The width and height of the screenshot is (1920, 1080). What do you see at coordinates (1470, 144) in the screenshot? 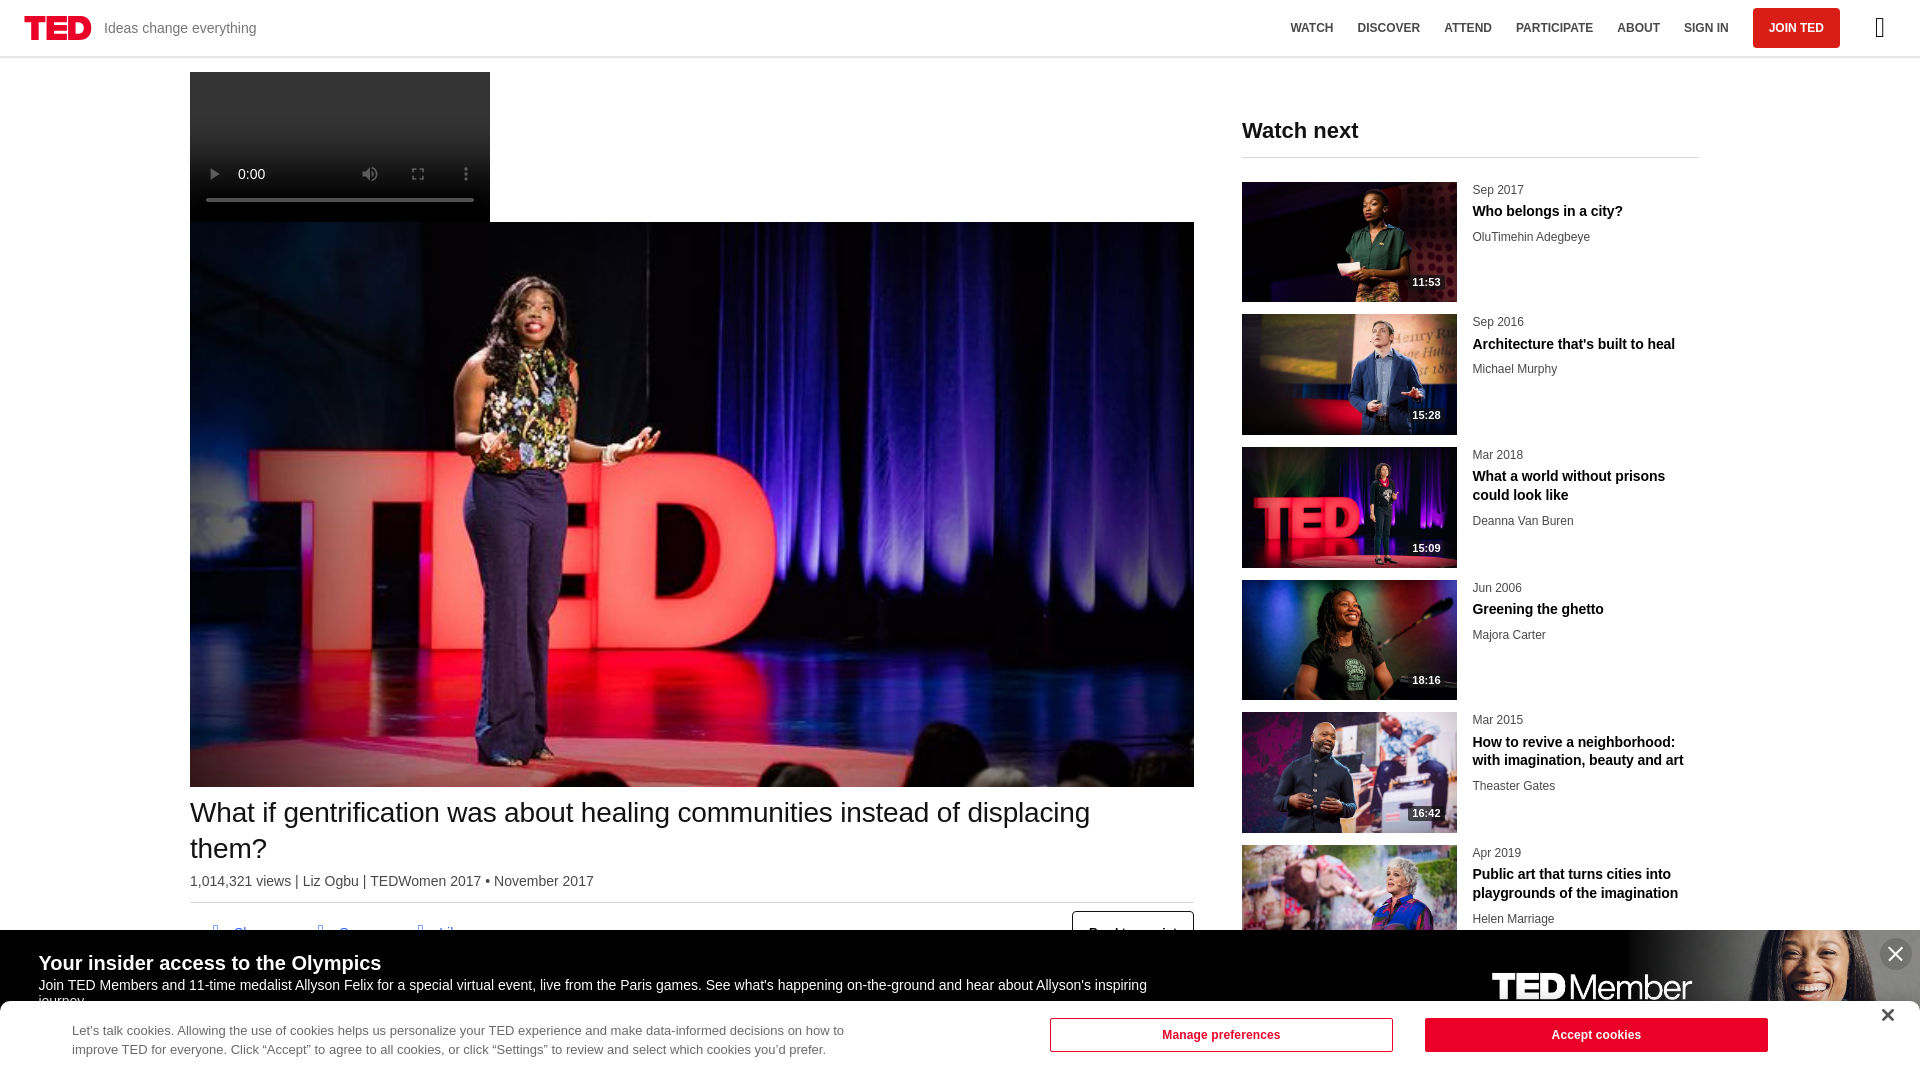
I see `Watch next` at bounding box center [1470, 144].